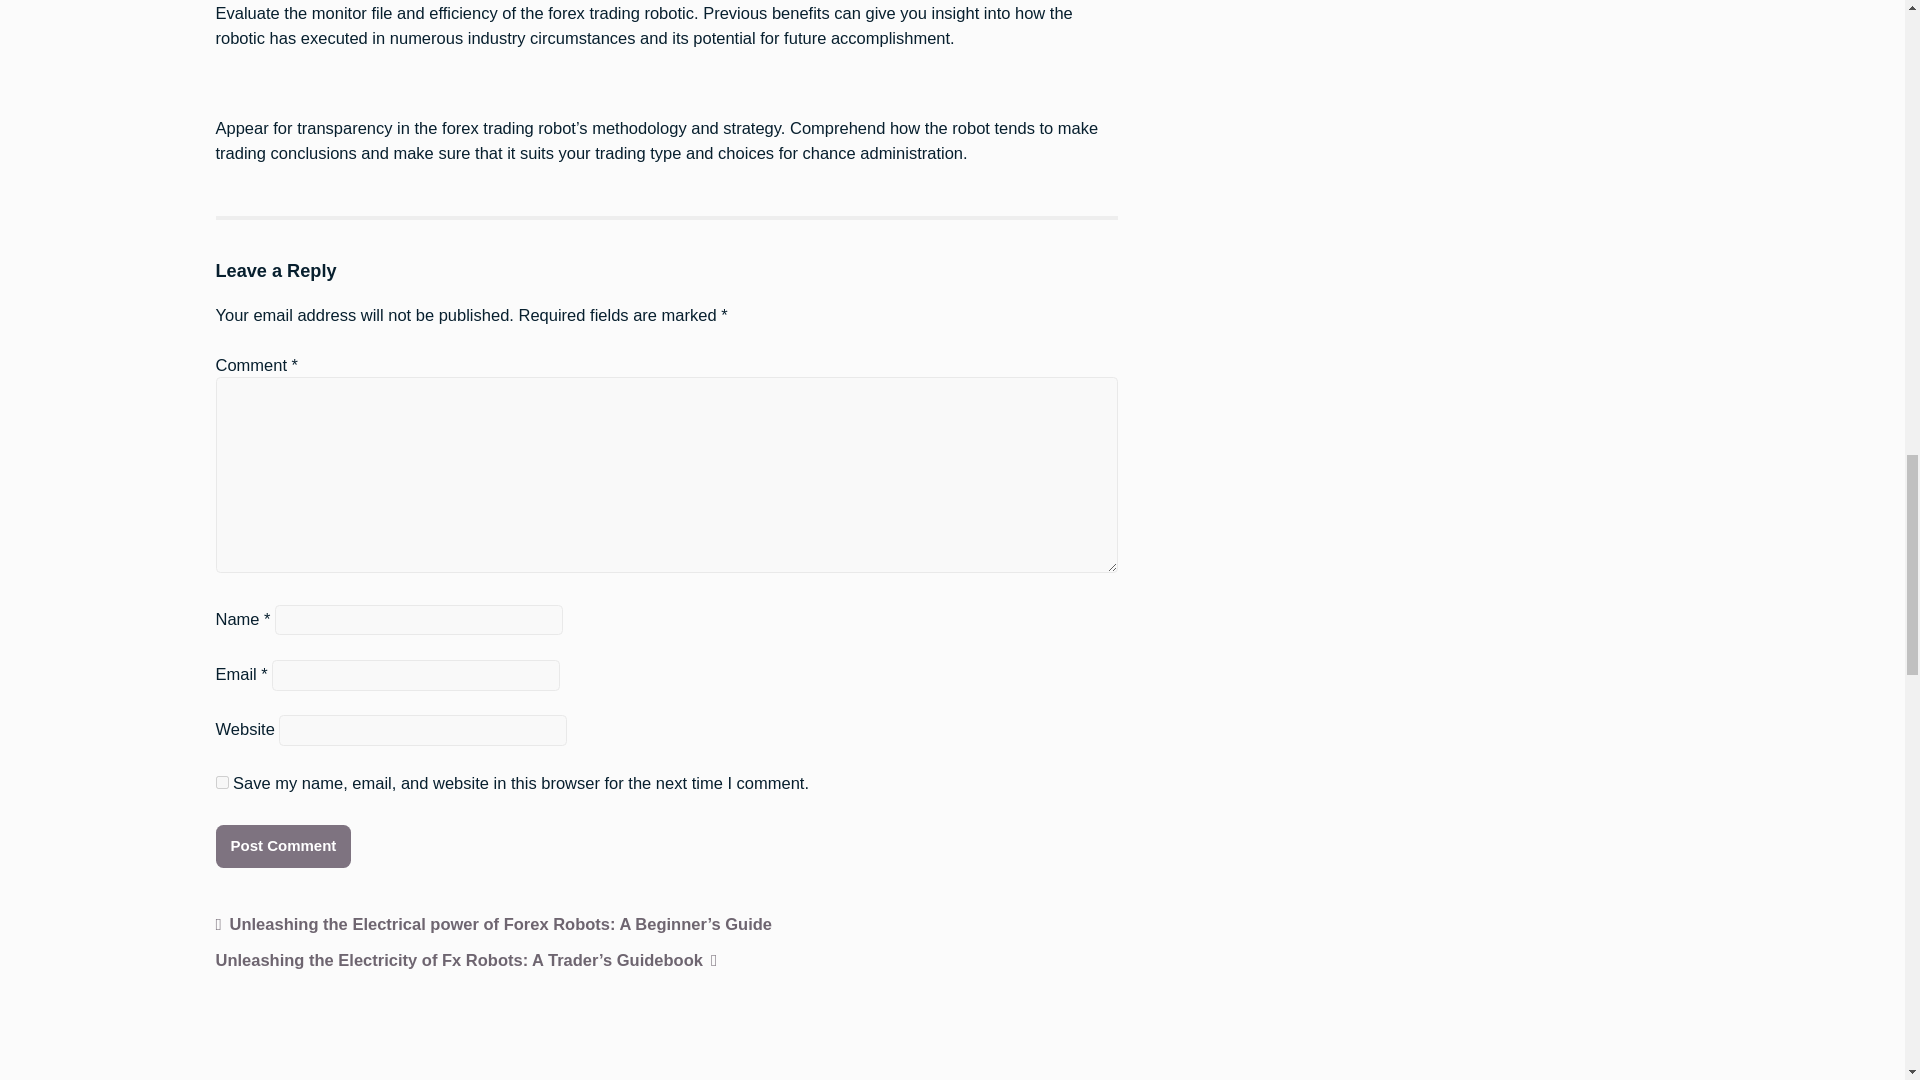 Image resolution: width=1920 pixels, height=1080 pixels. What do you see at coordinates (222, 782) in the screenshot?
I see `yes` at bounding box center [222, 782].